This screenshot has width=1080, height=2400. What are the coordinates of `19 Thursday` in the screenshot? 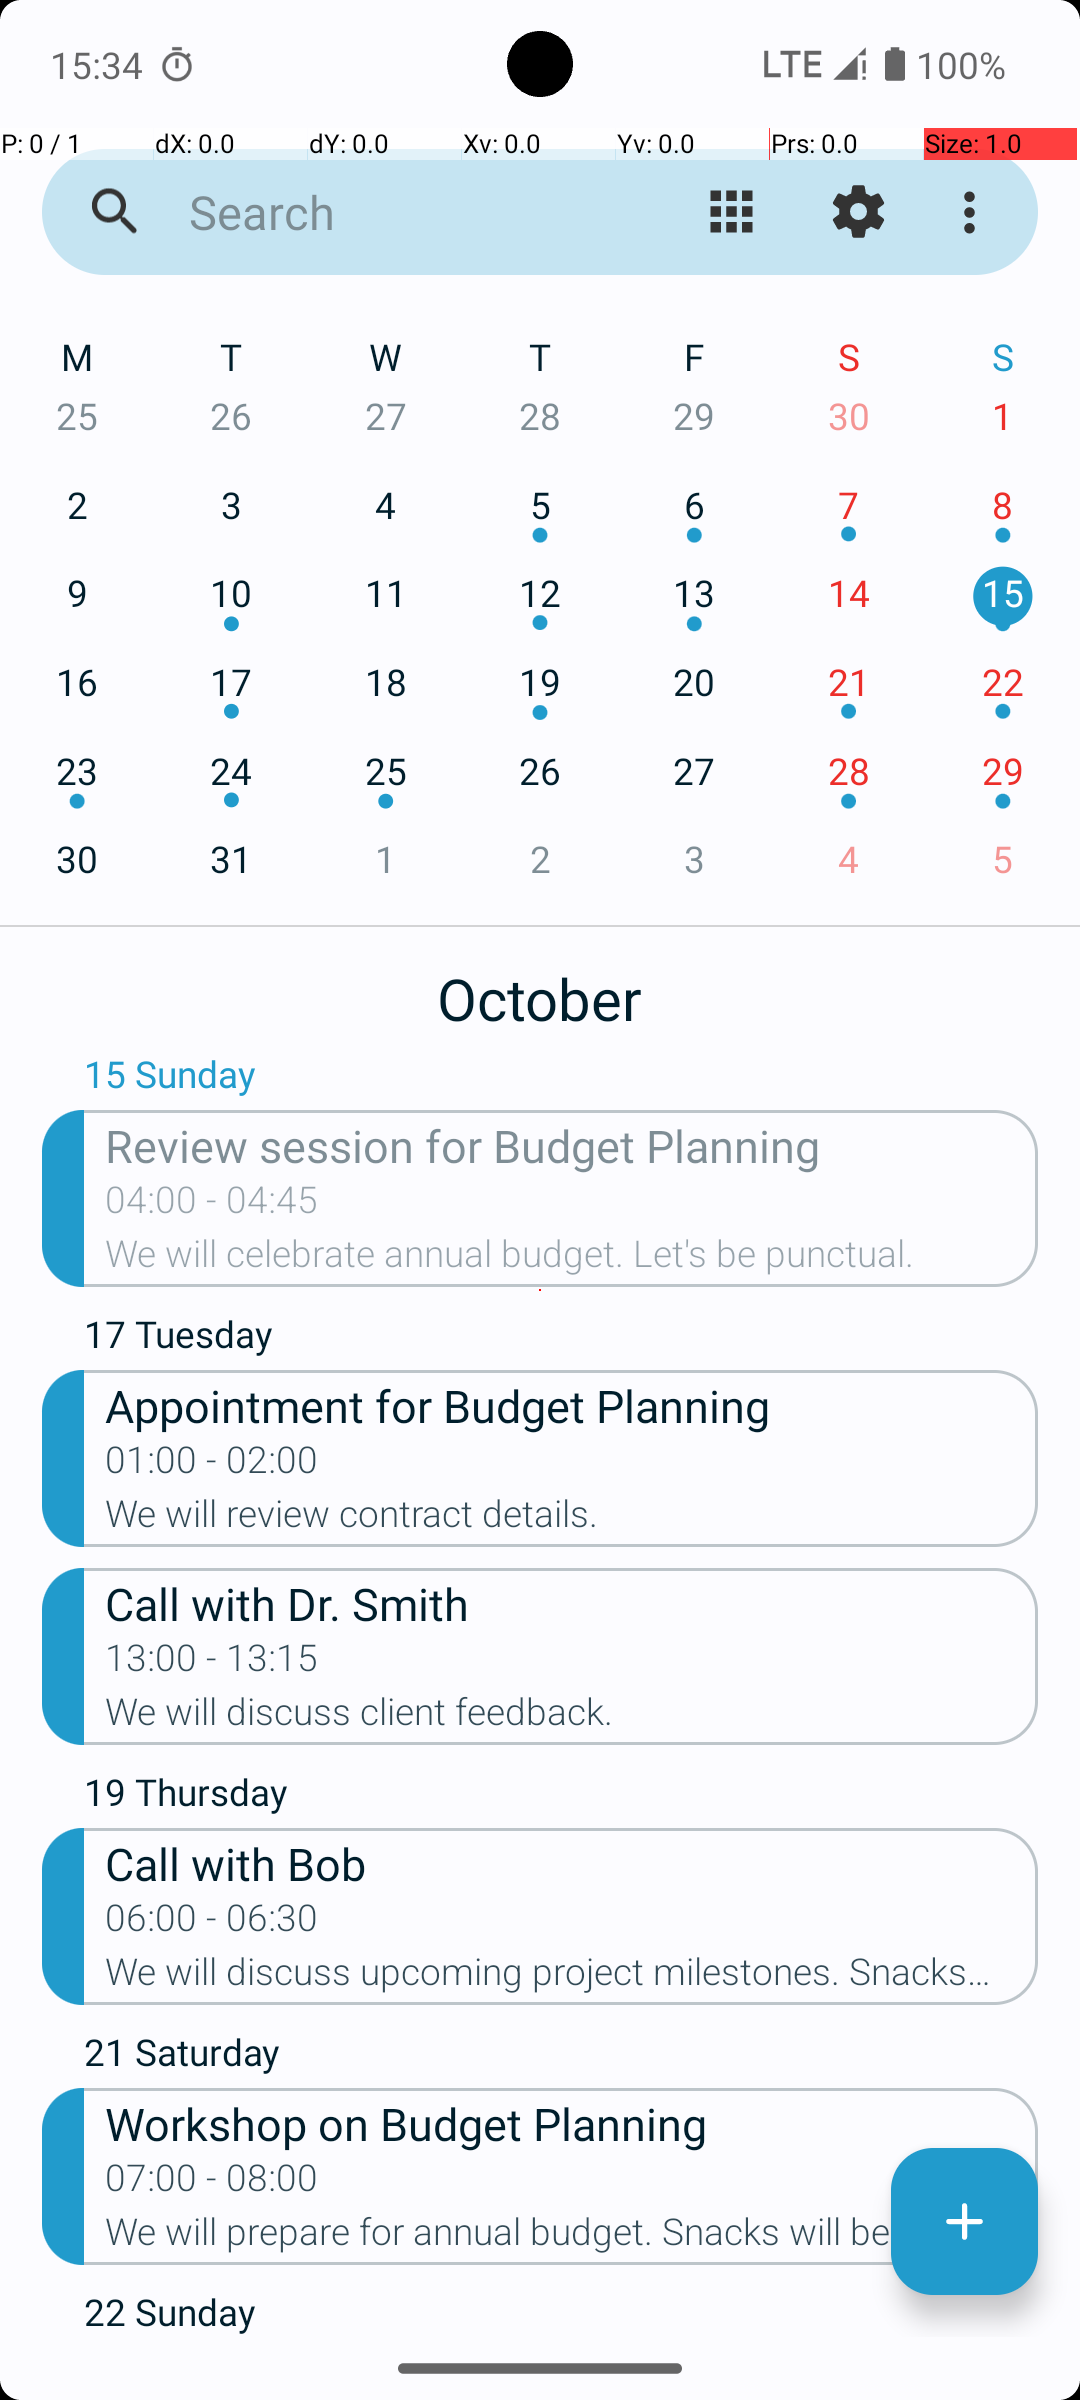 It's located at (561, 1797).